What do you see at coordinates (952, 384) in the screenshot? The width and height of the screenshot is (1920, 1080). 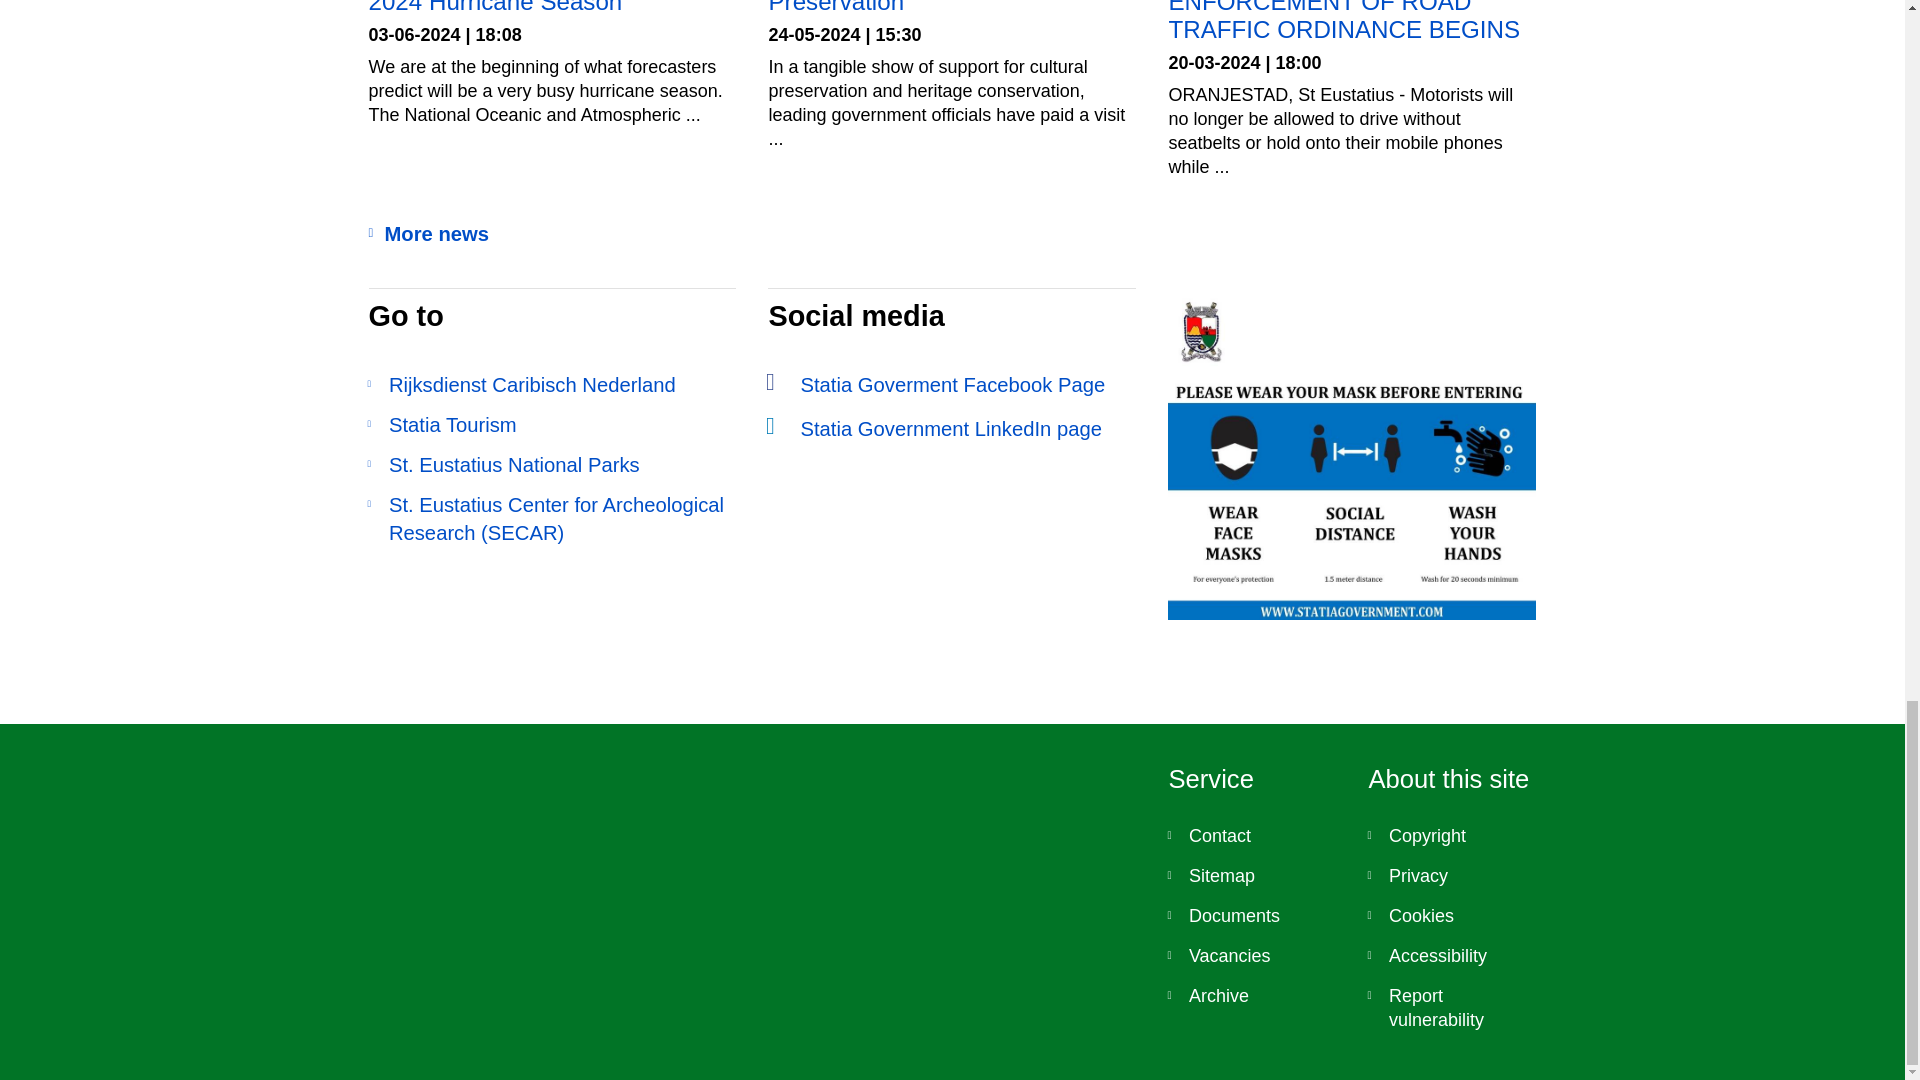 I see `Statia Goverment Facebook Page` at bounding box center [952, 384].